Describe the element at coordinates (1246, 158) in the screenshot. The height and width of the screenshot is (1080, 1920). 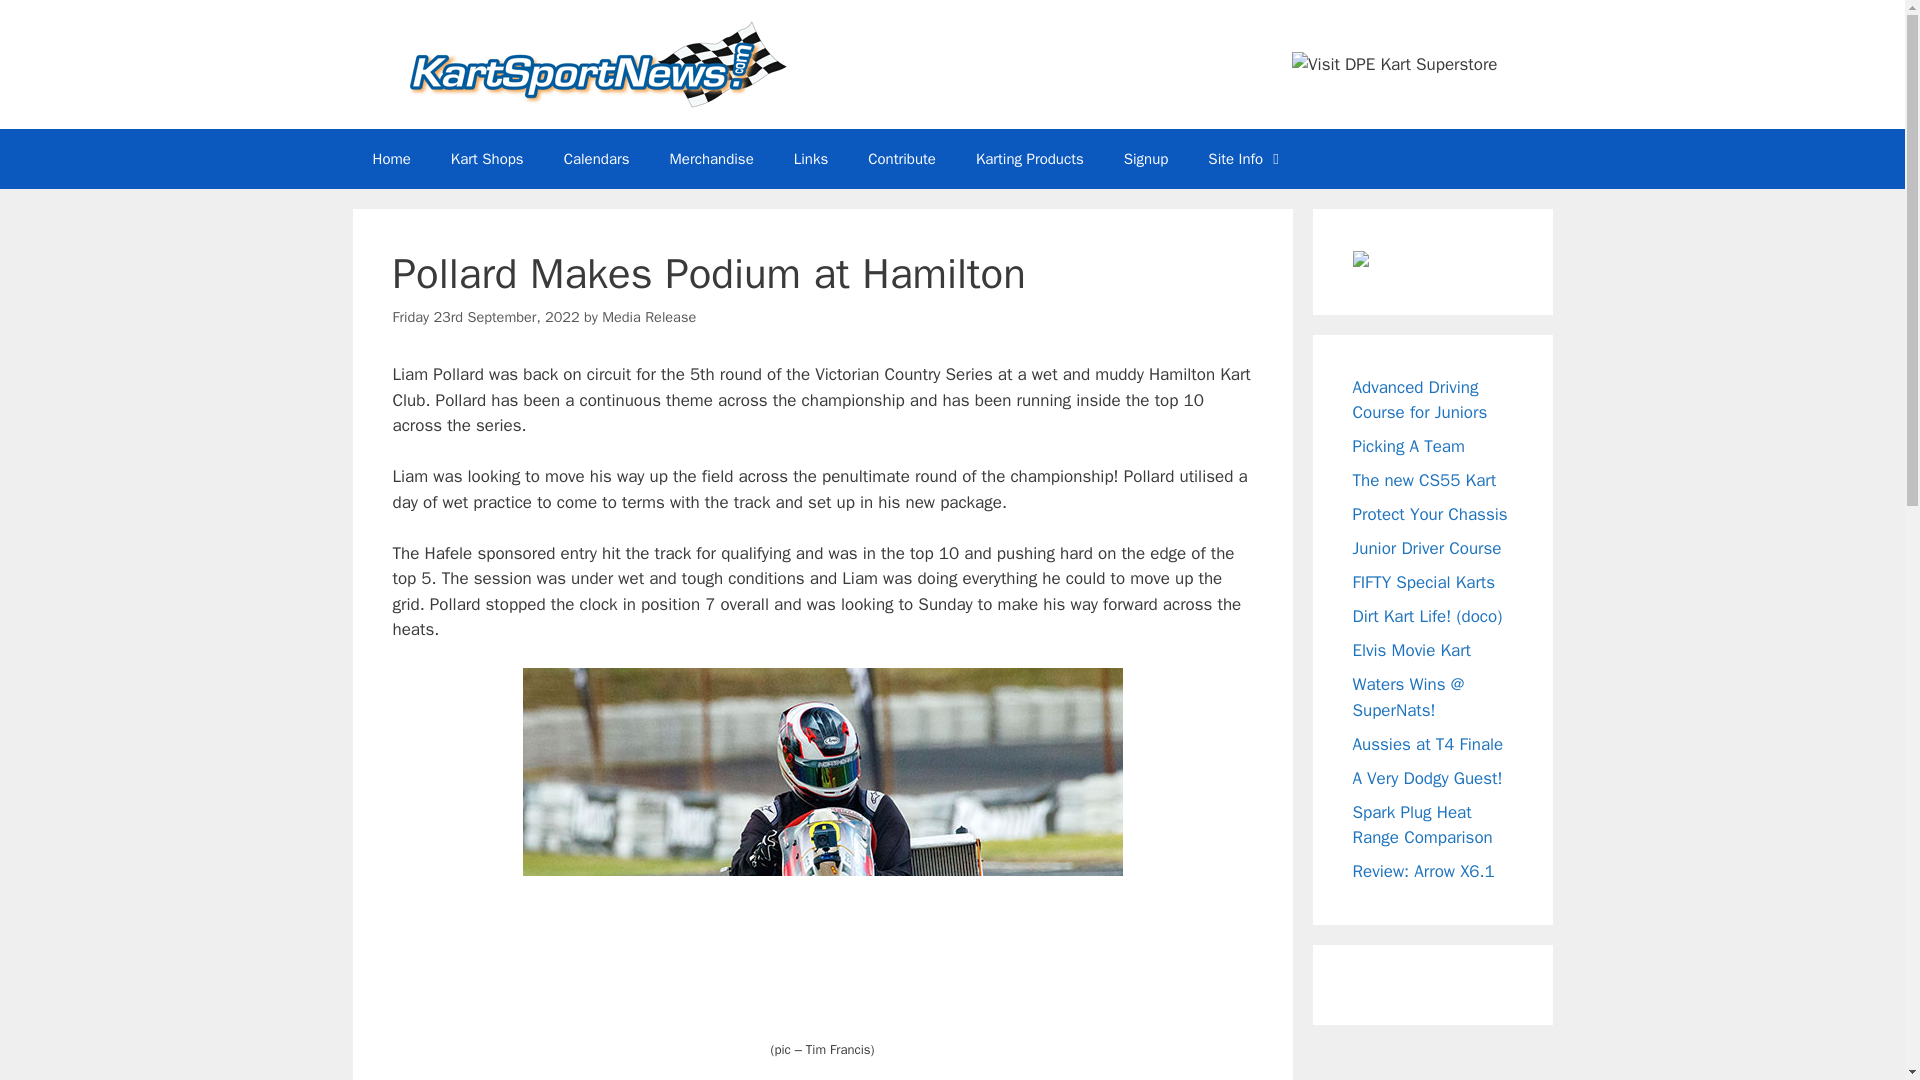
I see `Site Info` at that location.